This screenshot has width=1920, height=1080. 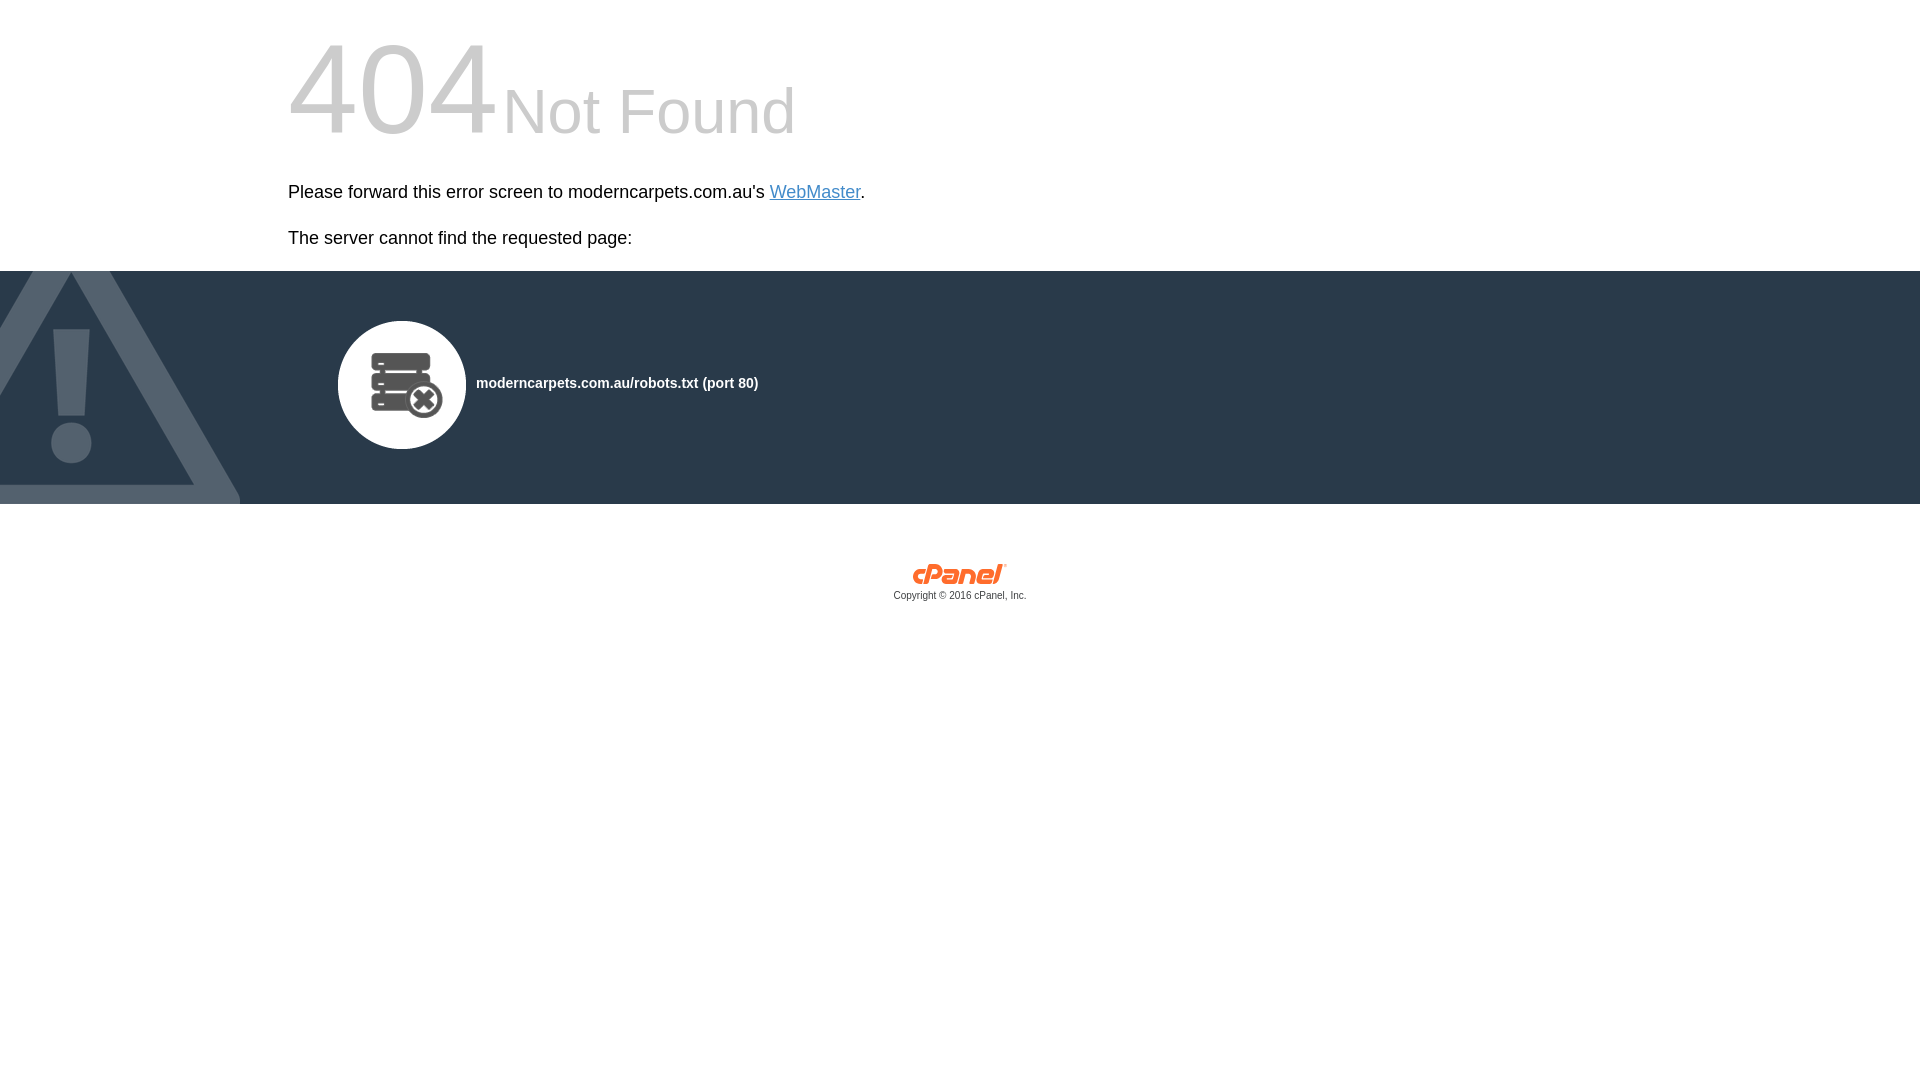 What do you see at coordinates (816, 192) in the screenshot?
I see `WebMaster` at bounding box center [816, 192].